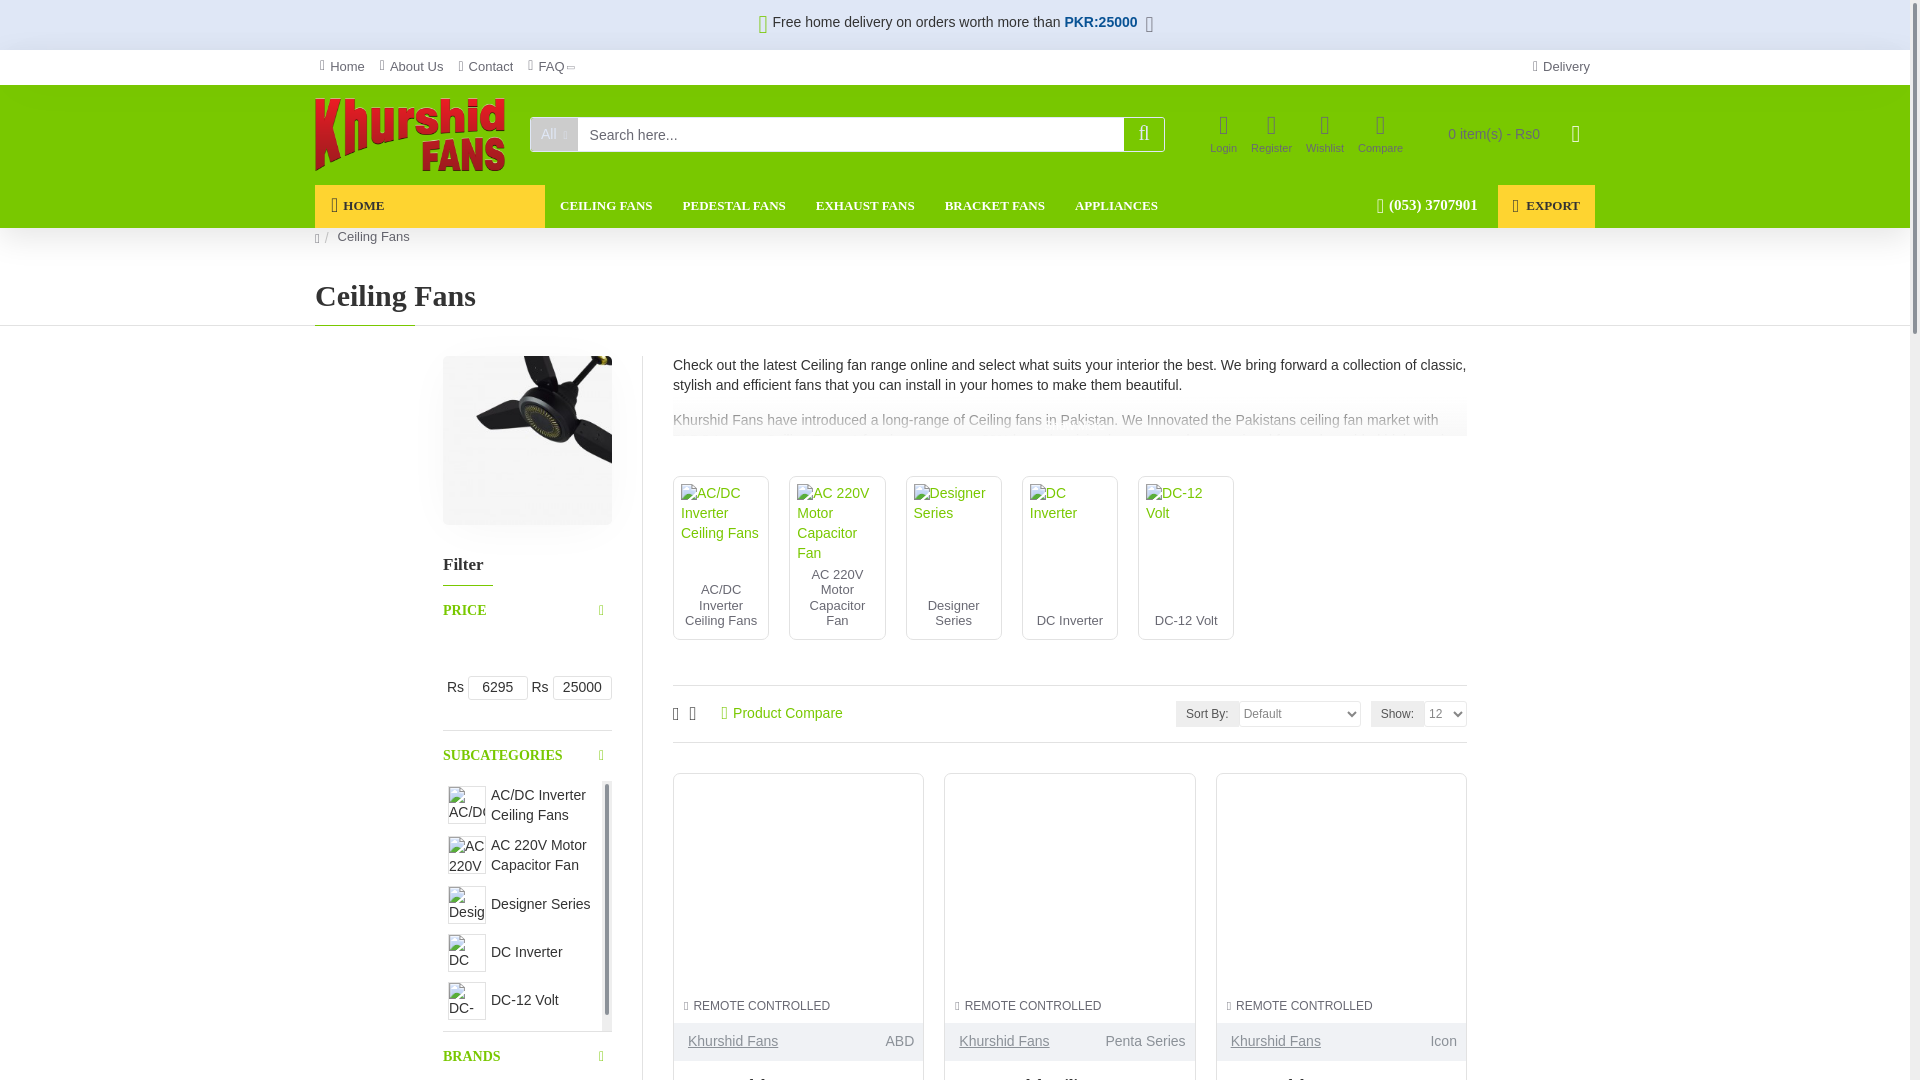  I want to click on Contact, so click(486, 67).